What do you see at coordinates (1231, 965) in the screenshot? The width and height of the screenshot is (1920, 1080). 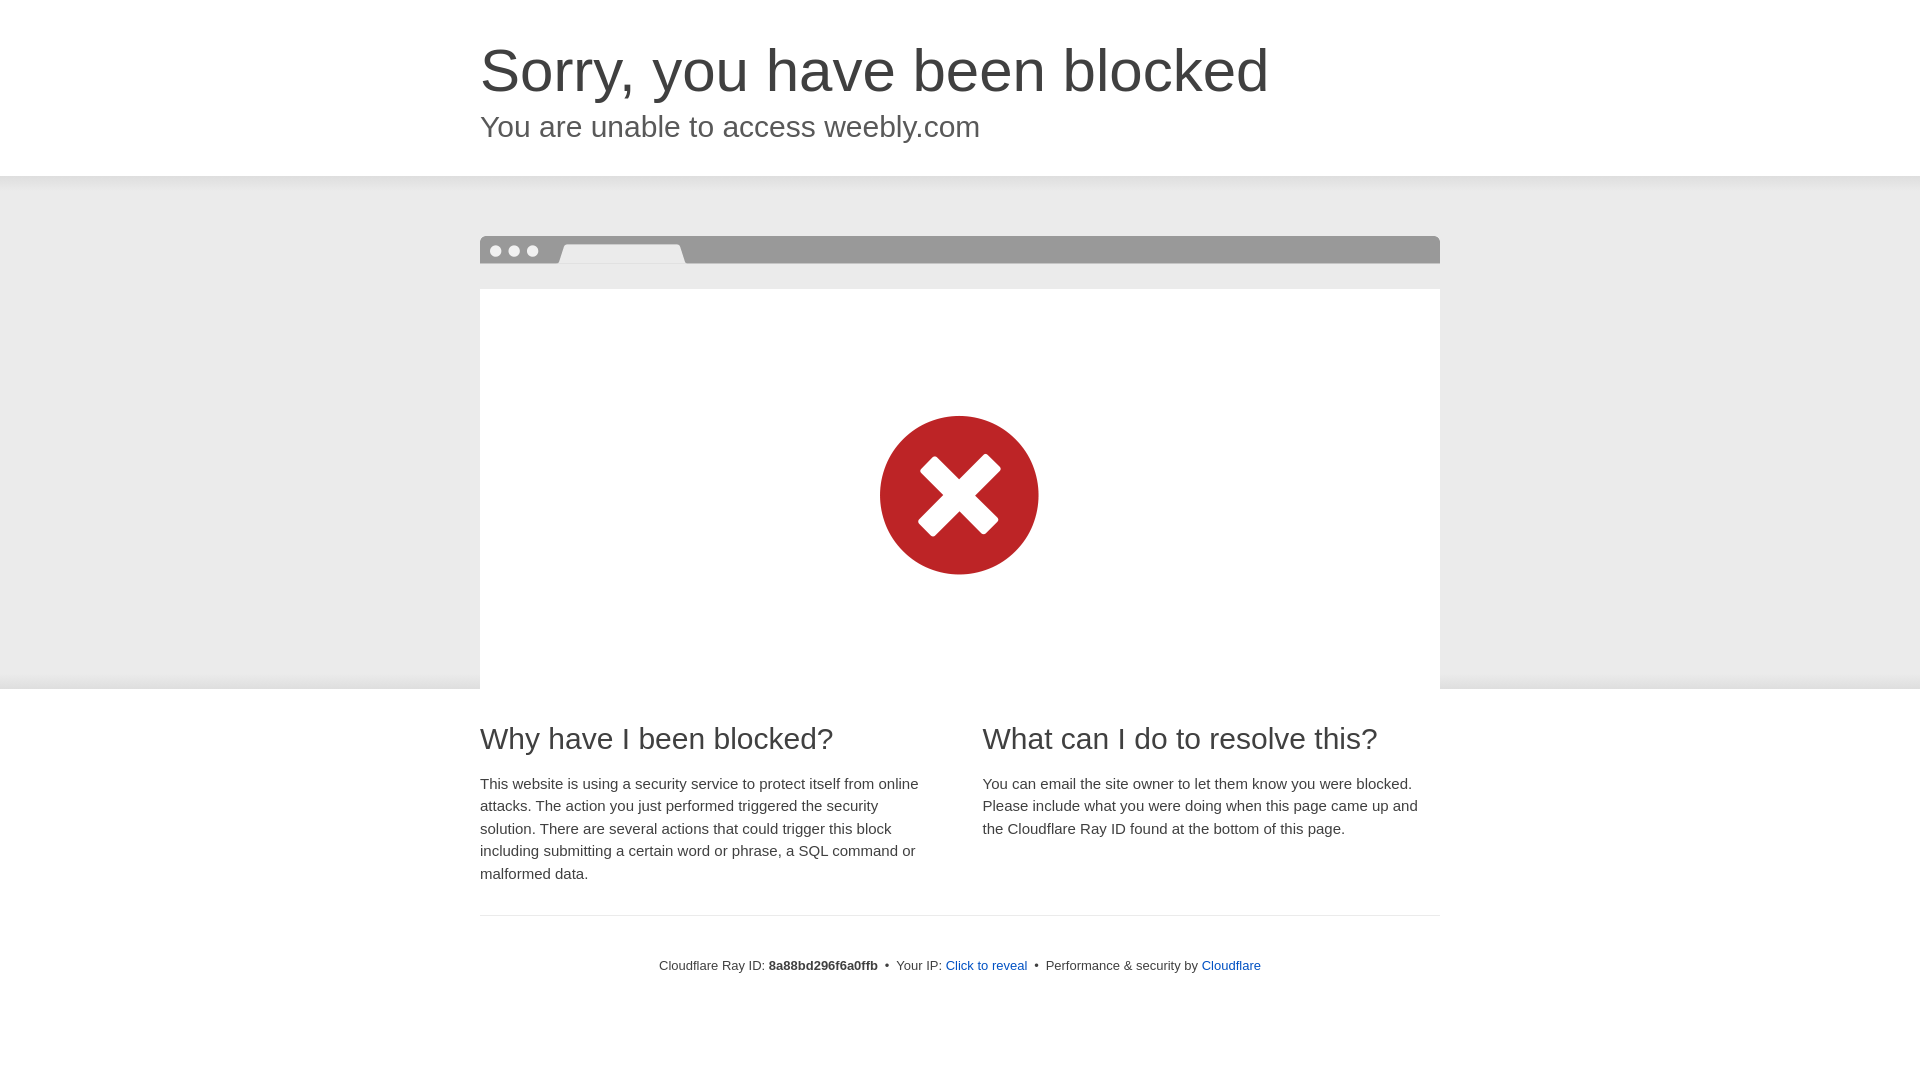 I see `Cloudflare` at bounding box center [1231, 965].